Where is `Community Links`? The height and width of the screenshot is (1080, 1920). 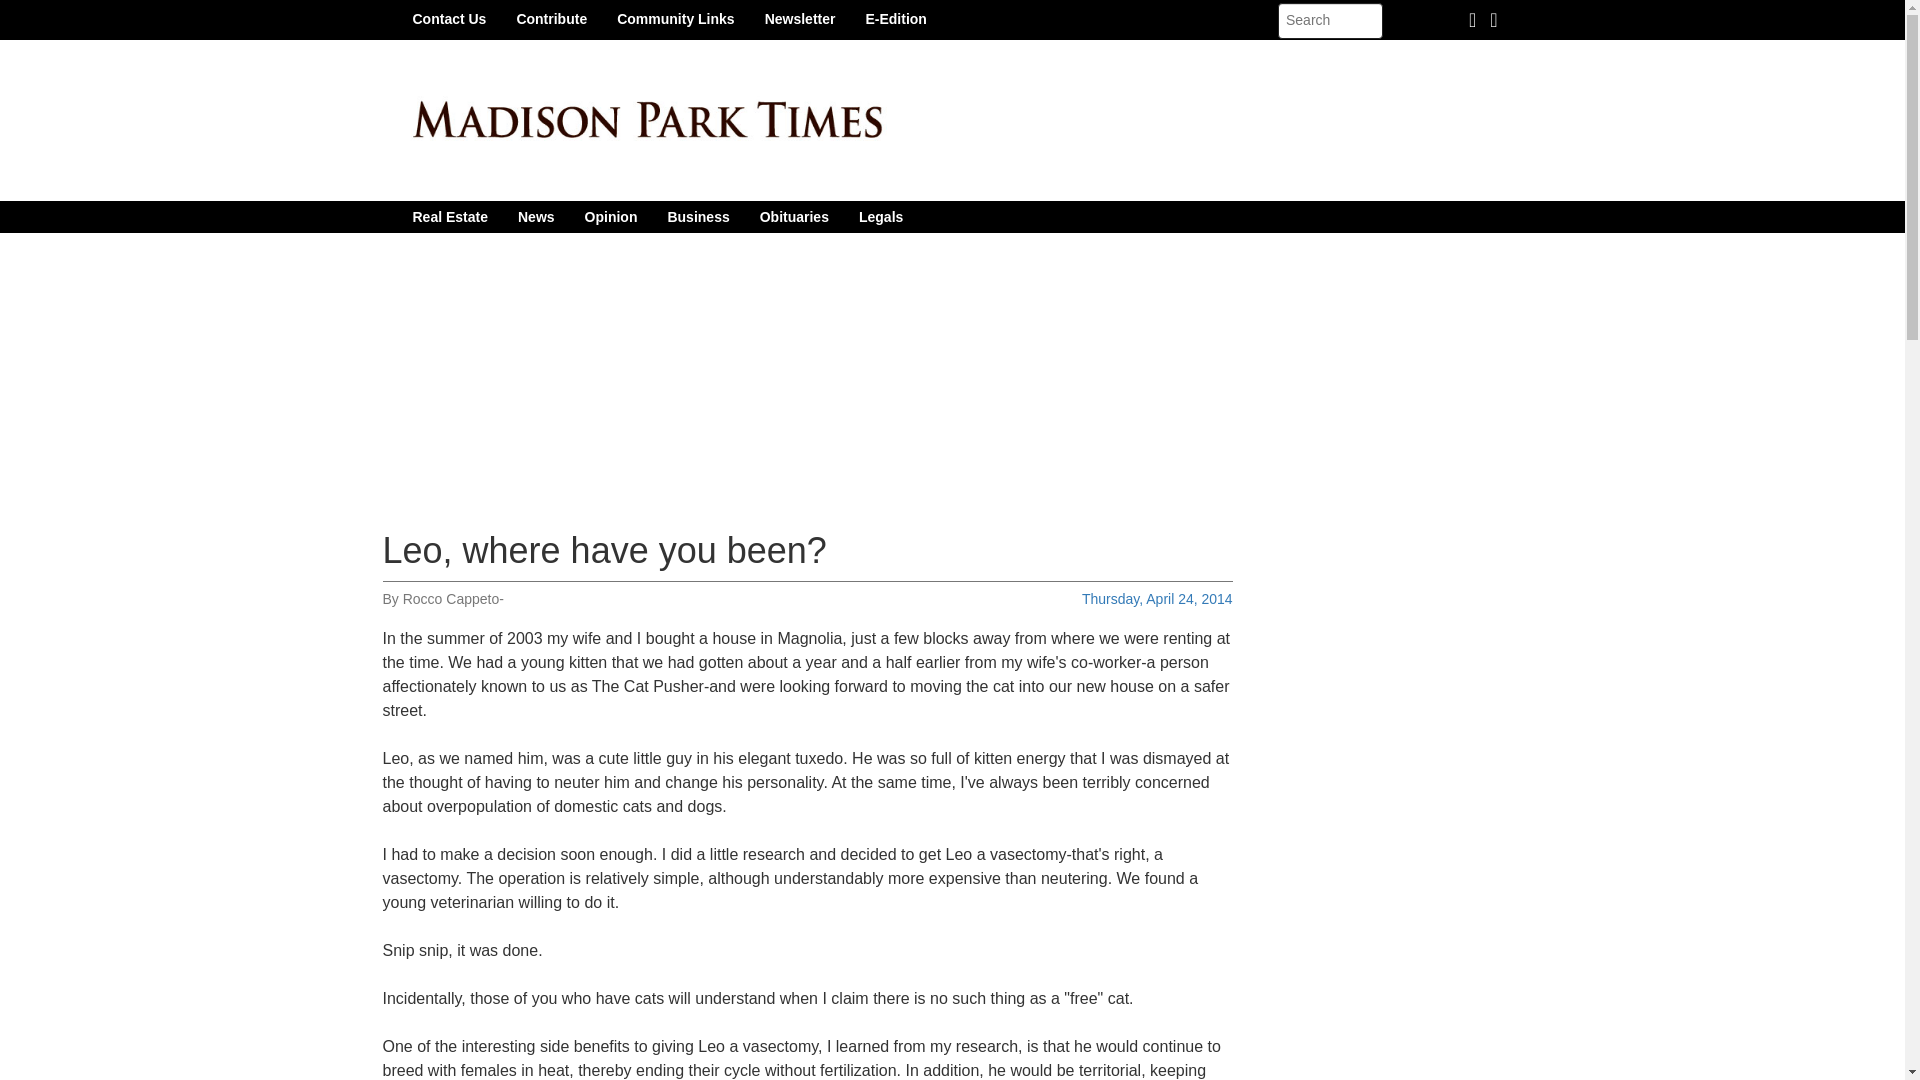
Community Links is located at coordinates (675, 18).